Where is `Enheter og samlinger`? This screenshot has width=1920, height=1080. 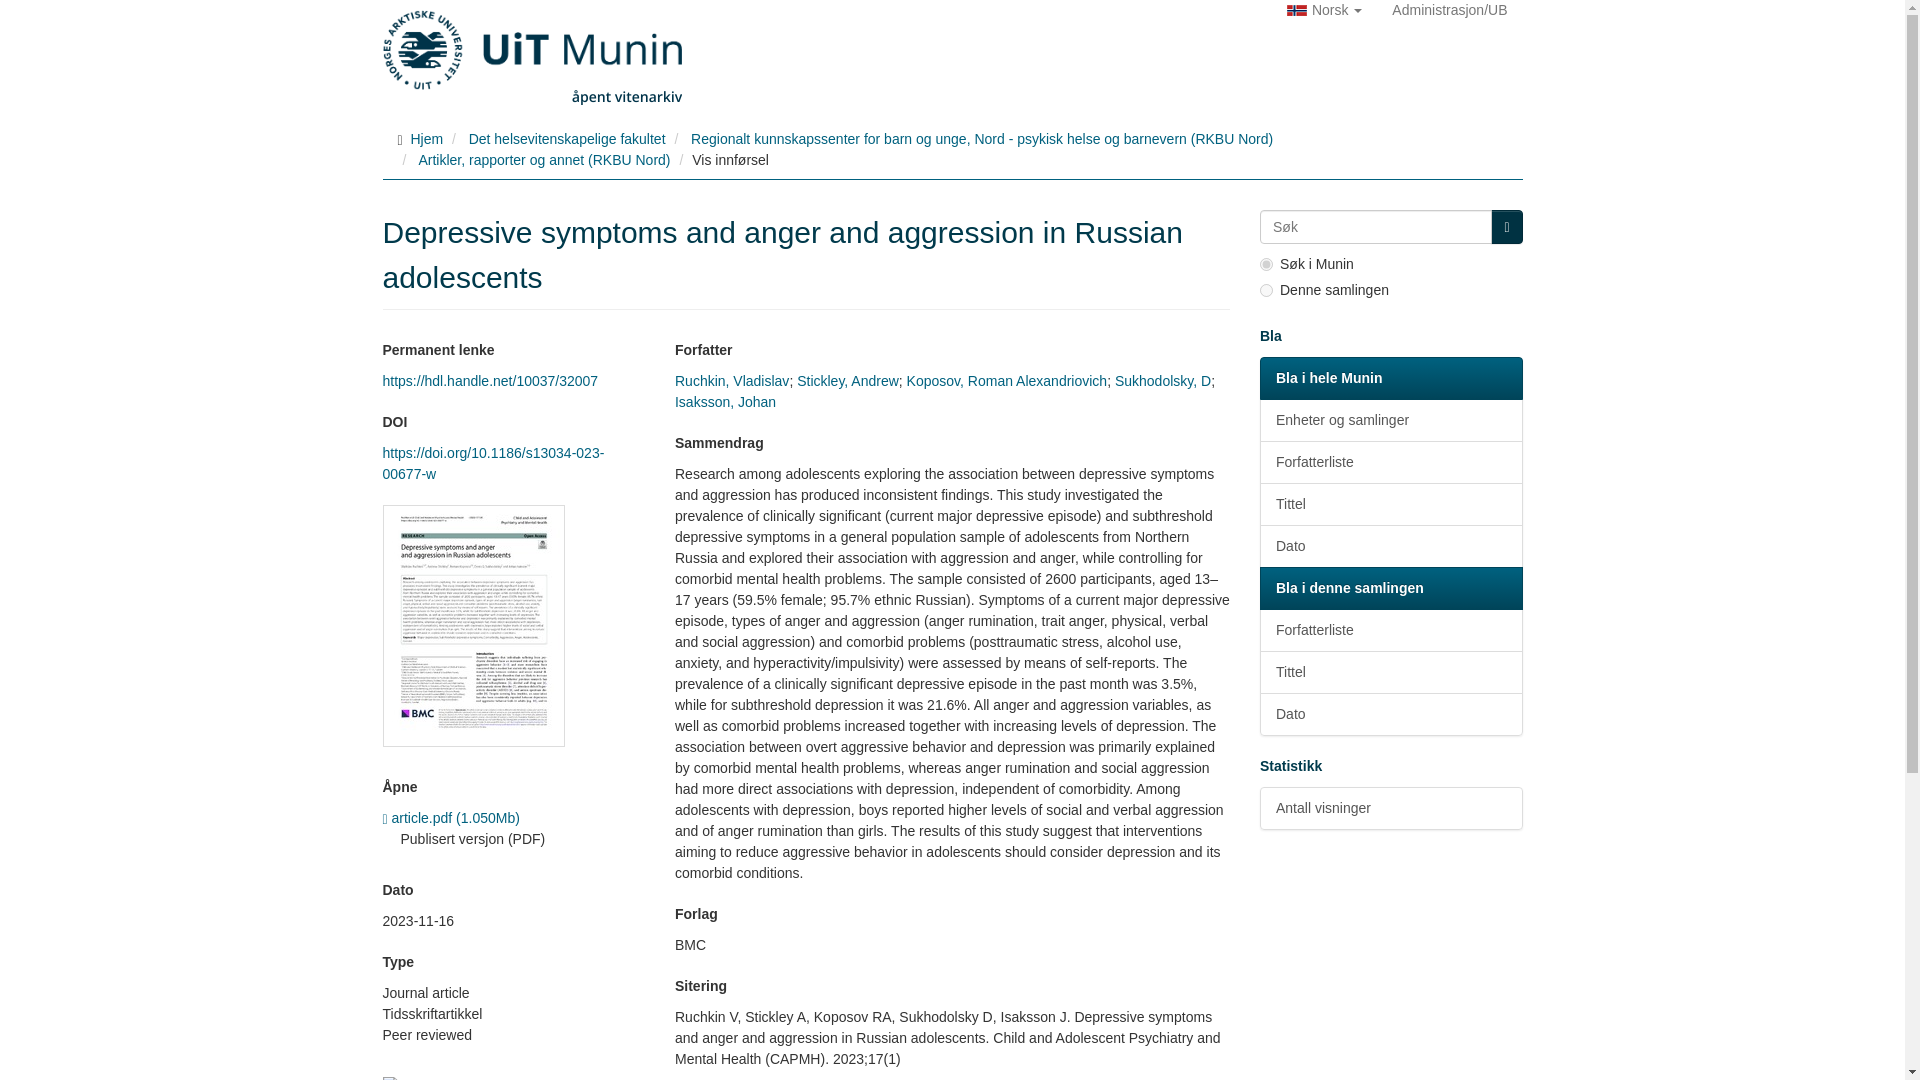
Enheter og samlinger is located at coordinates (1390, 420).